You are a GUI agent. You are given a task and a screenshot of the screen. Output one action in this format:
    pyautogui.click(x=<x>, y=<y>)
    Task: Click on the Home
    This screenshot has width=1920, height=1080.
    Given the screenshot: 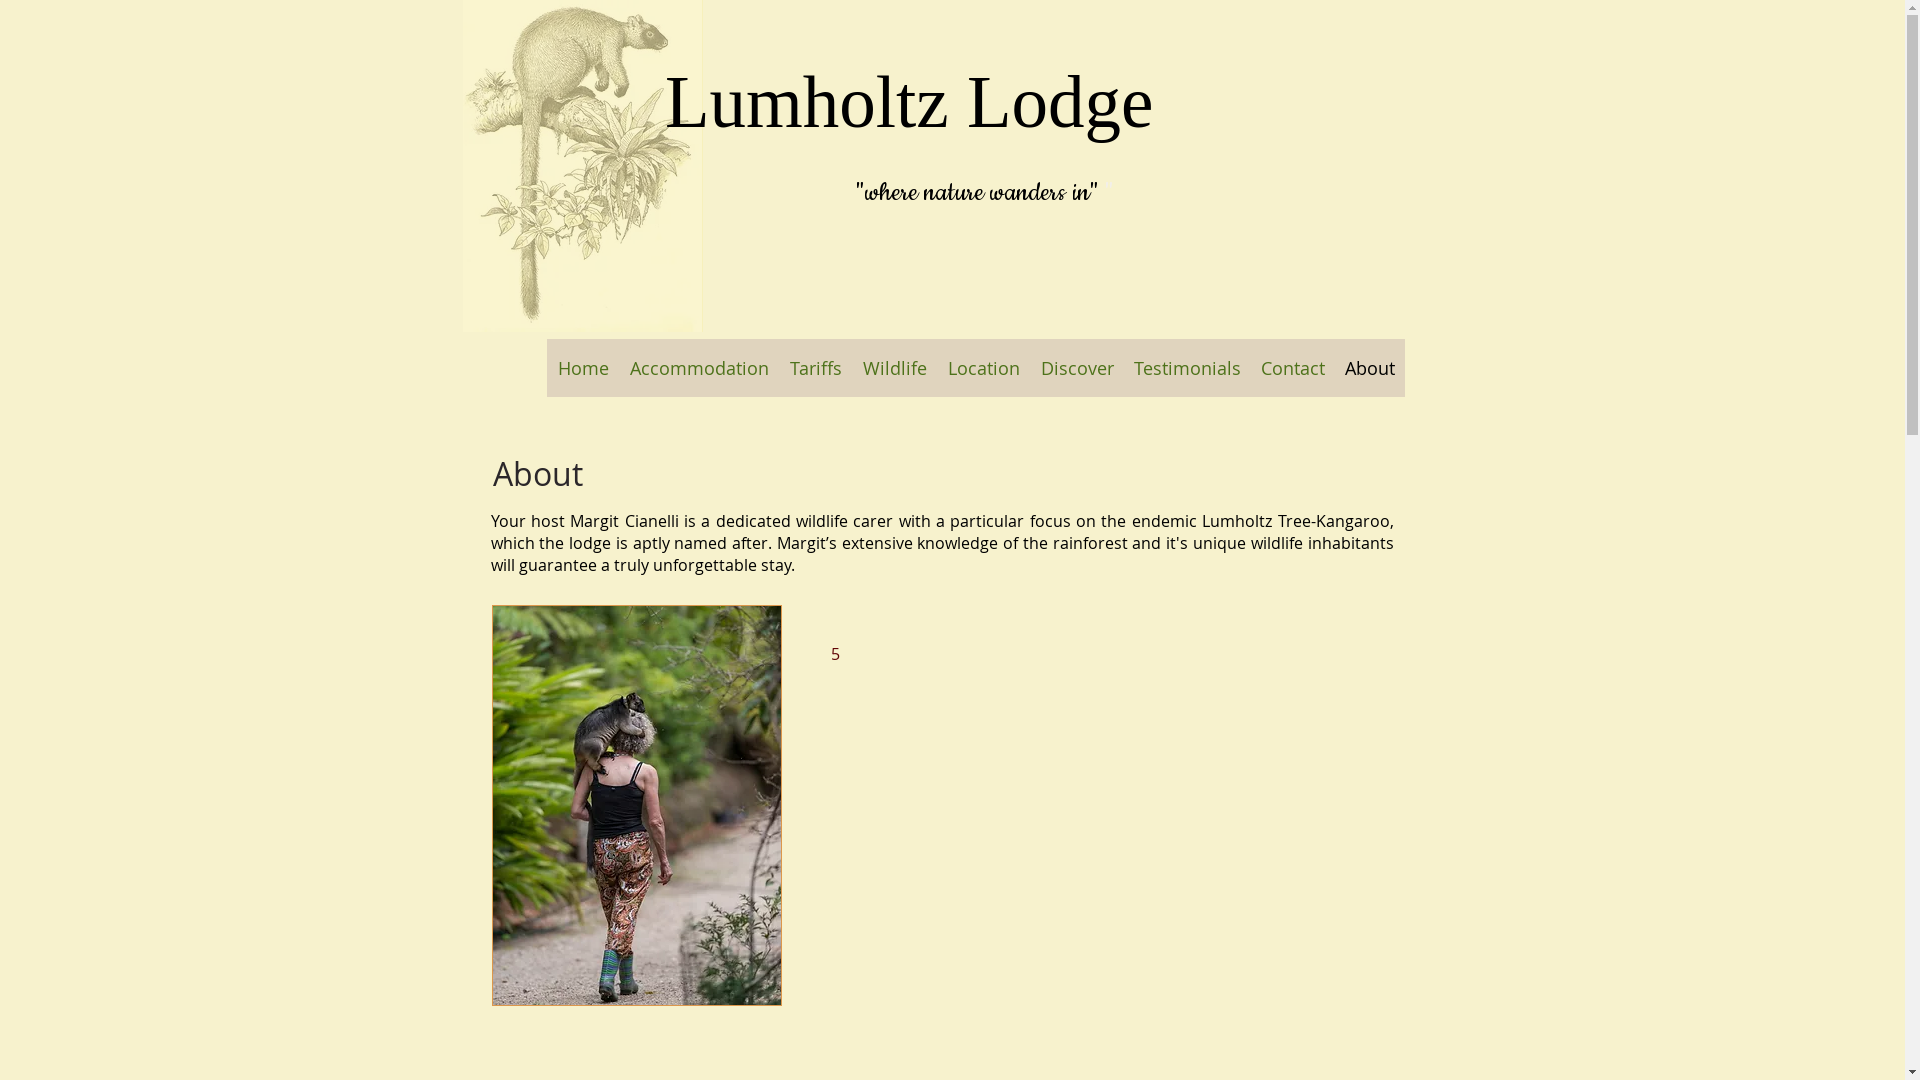 What is the action you would take?
    pyautogui.click(x=584, y=368)
    